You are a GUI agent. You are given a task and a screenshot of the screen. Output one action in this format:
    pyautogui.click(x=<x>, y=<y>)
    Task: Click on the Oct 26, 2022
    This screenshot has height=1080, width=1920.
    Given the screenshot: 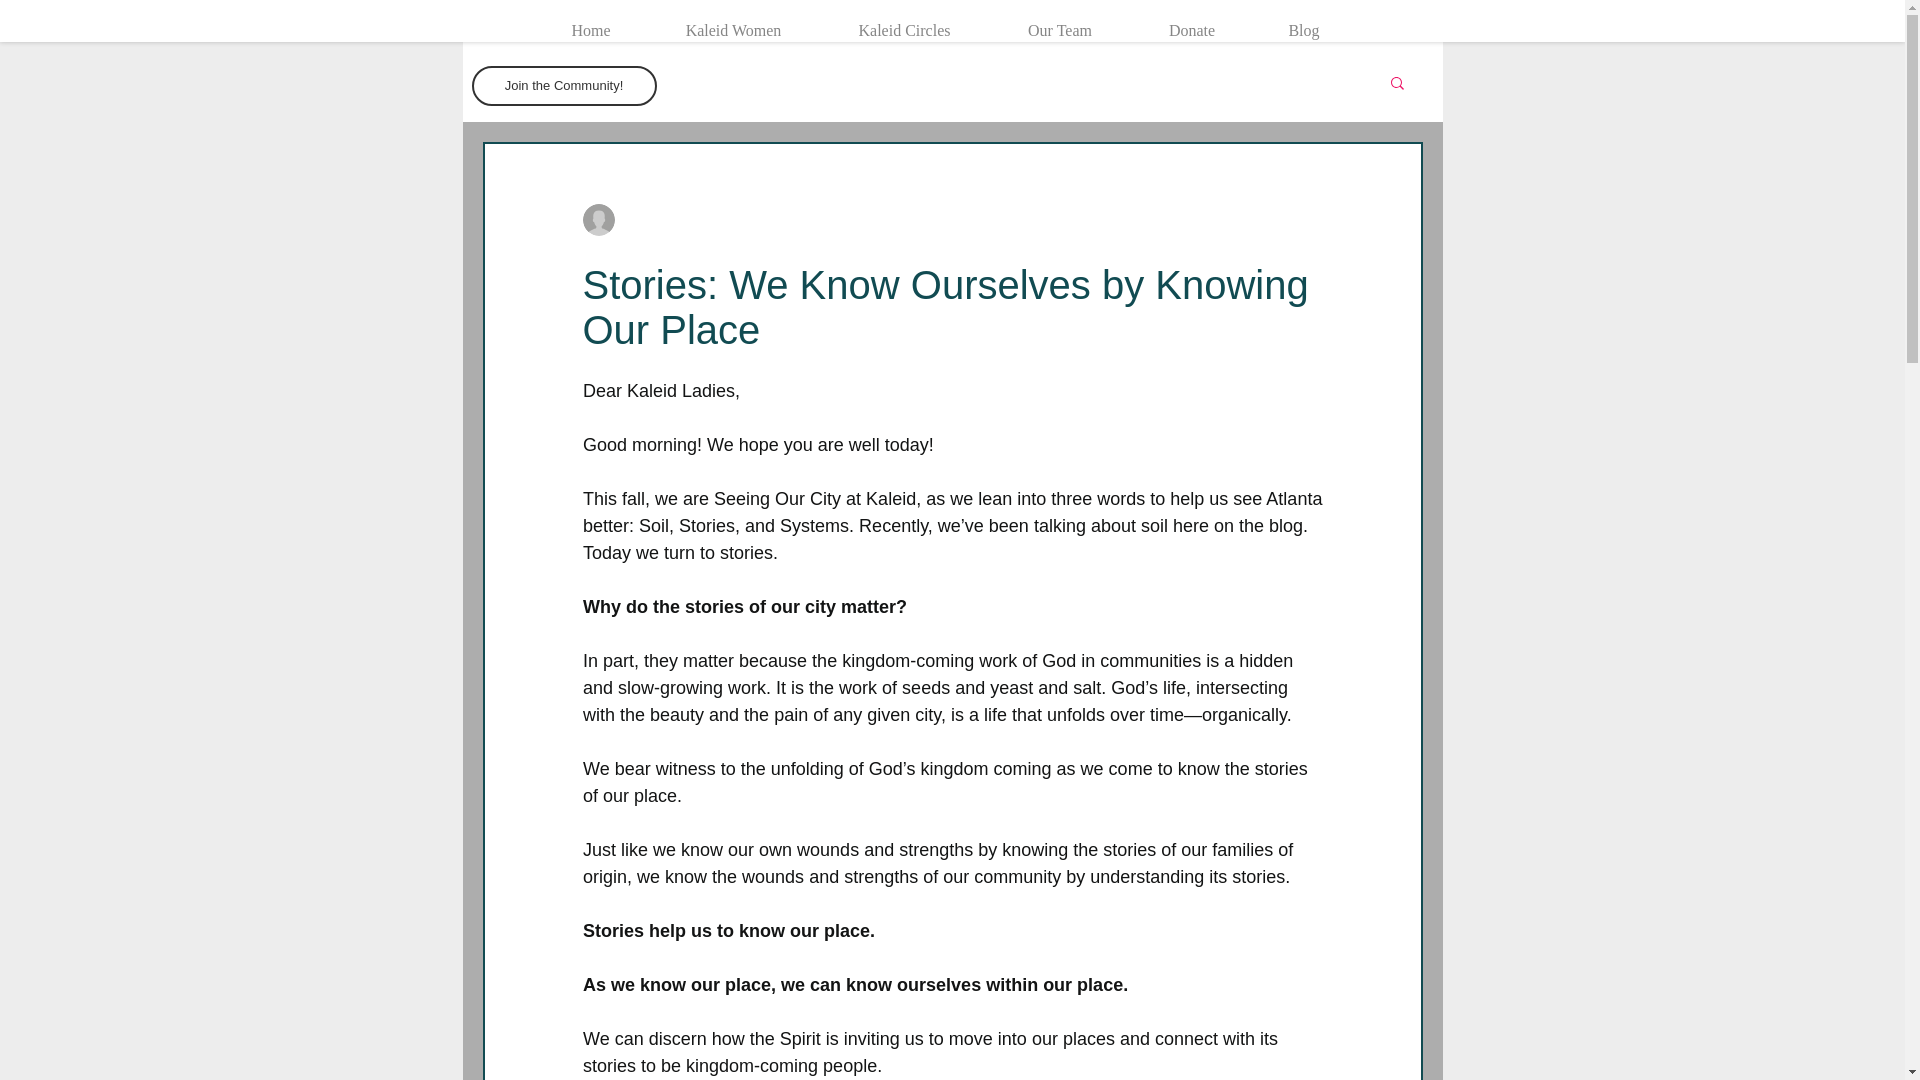 What is the action you would take?
    pyautogui.click(x=808, y=219)
    